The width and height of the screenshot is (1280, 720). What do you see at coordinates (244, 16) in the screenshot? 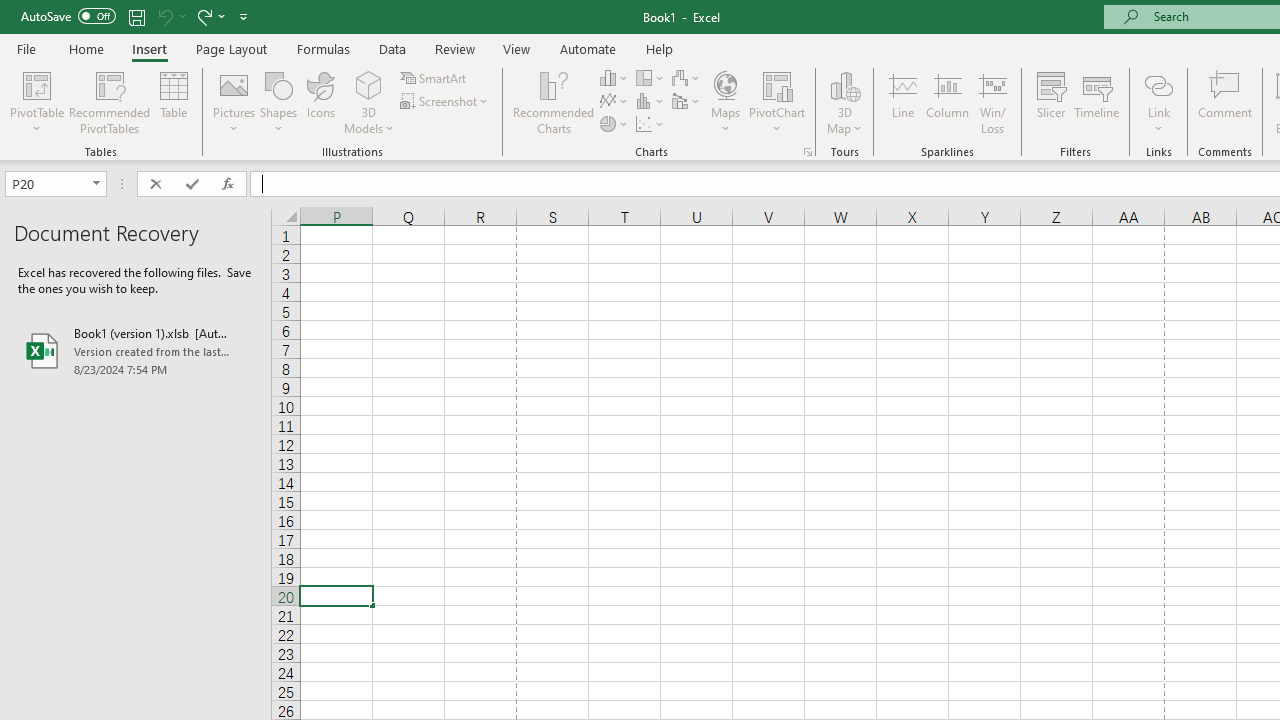
I see `Customize Quick Access Toolbar` at bounding box center [244, 16].